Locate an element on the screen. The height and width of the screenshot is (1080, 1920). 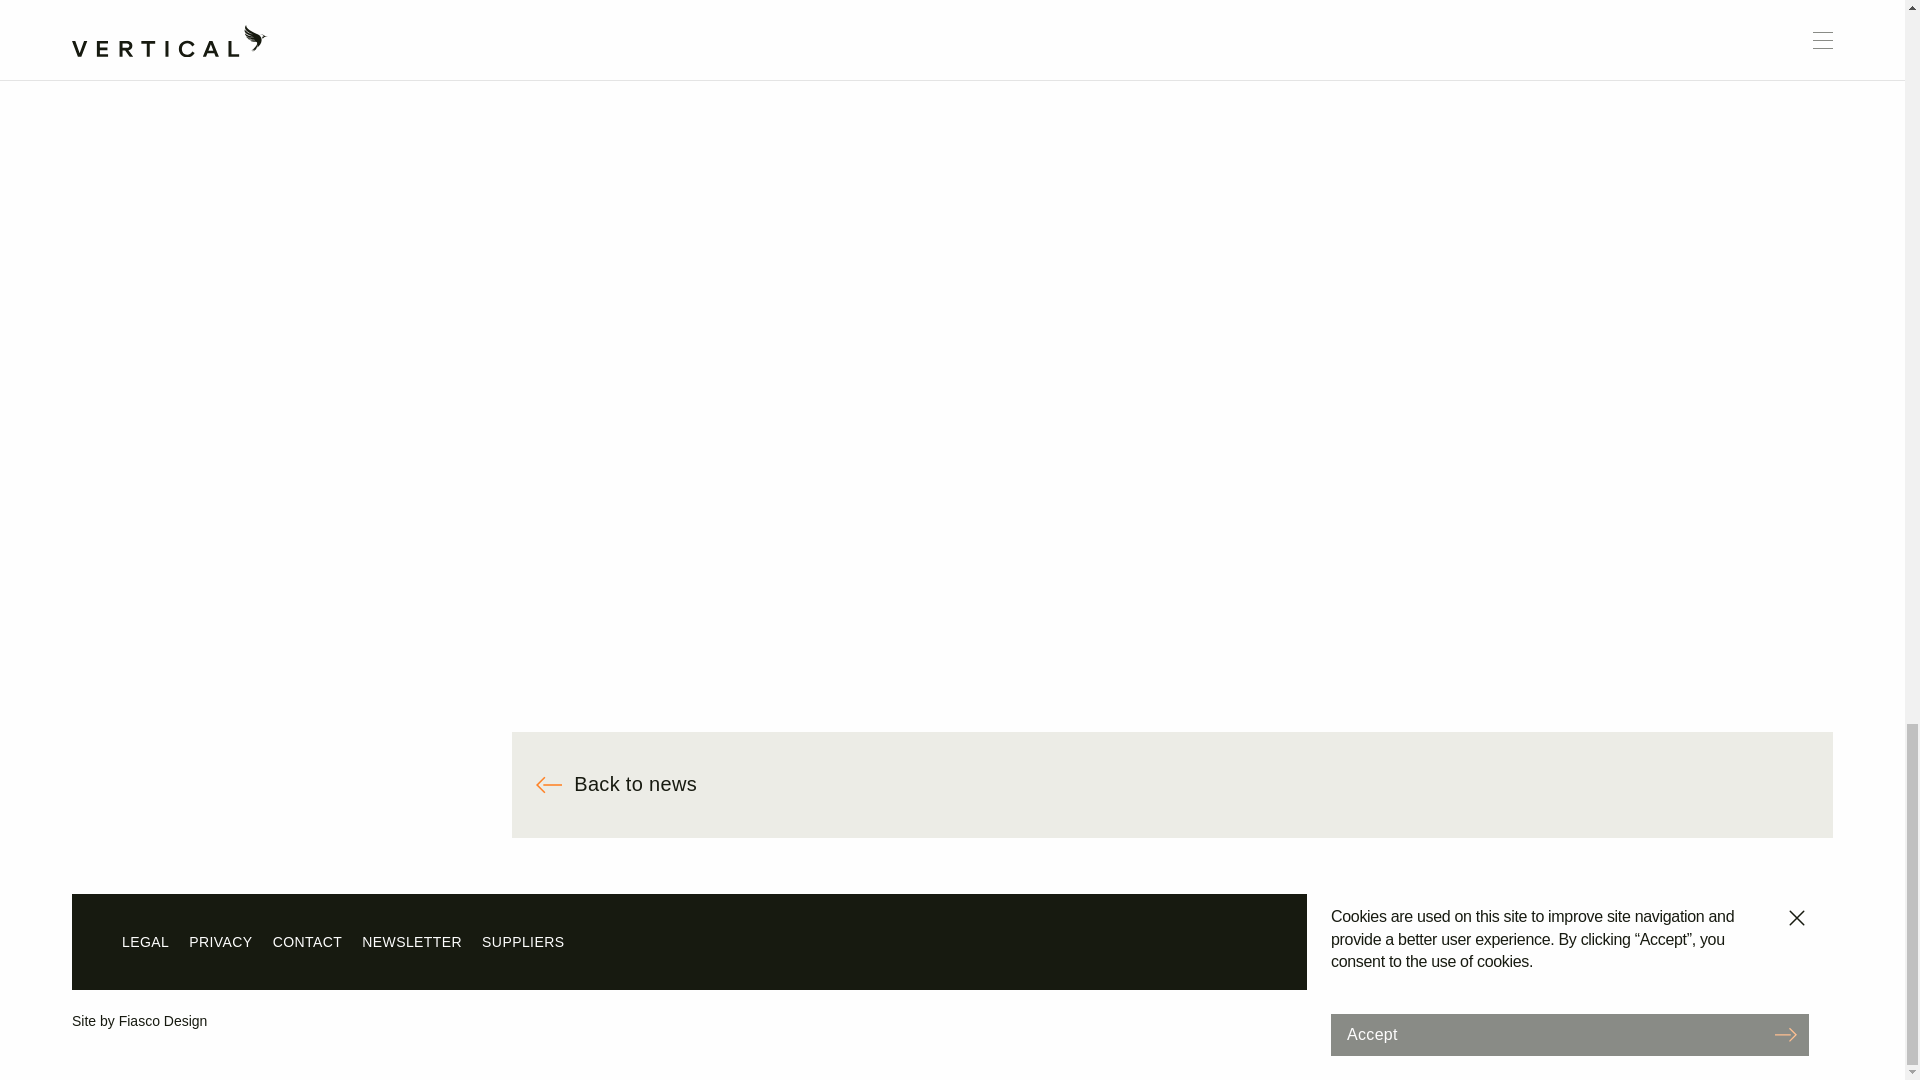
SUPPLIERS is located at coordinates (522, 941).